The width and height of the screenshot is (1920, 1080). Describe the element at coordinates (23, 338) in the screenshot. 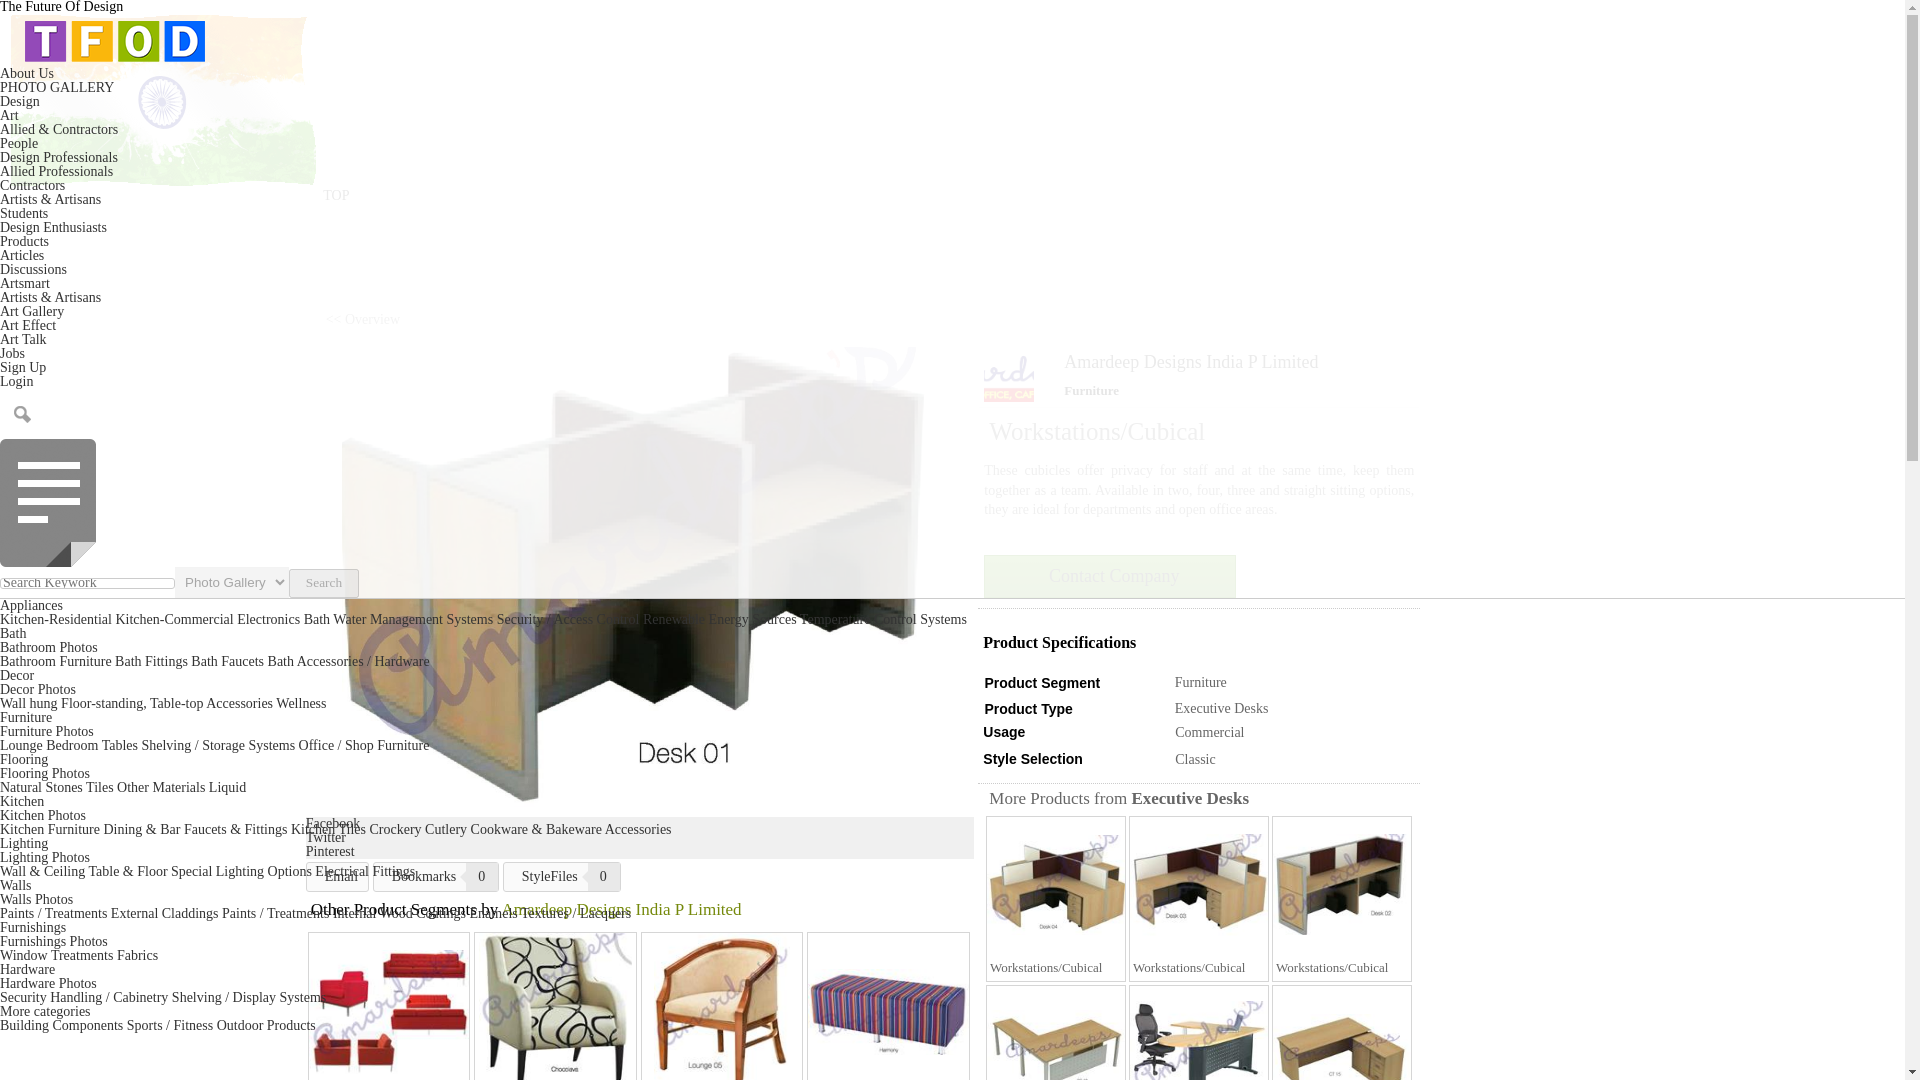

I see `Art Talk` at that location.